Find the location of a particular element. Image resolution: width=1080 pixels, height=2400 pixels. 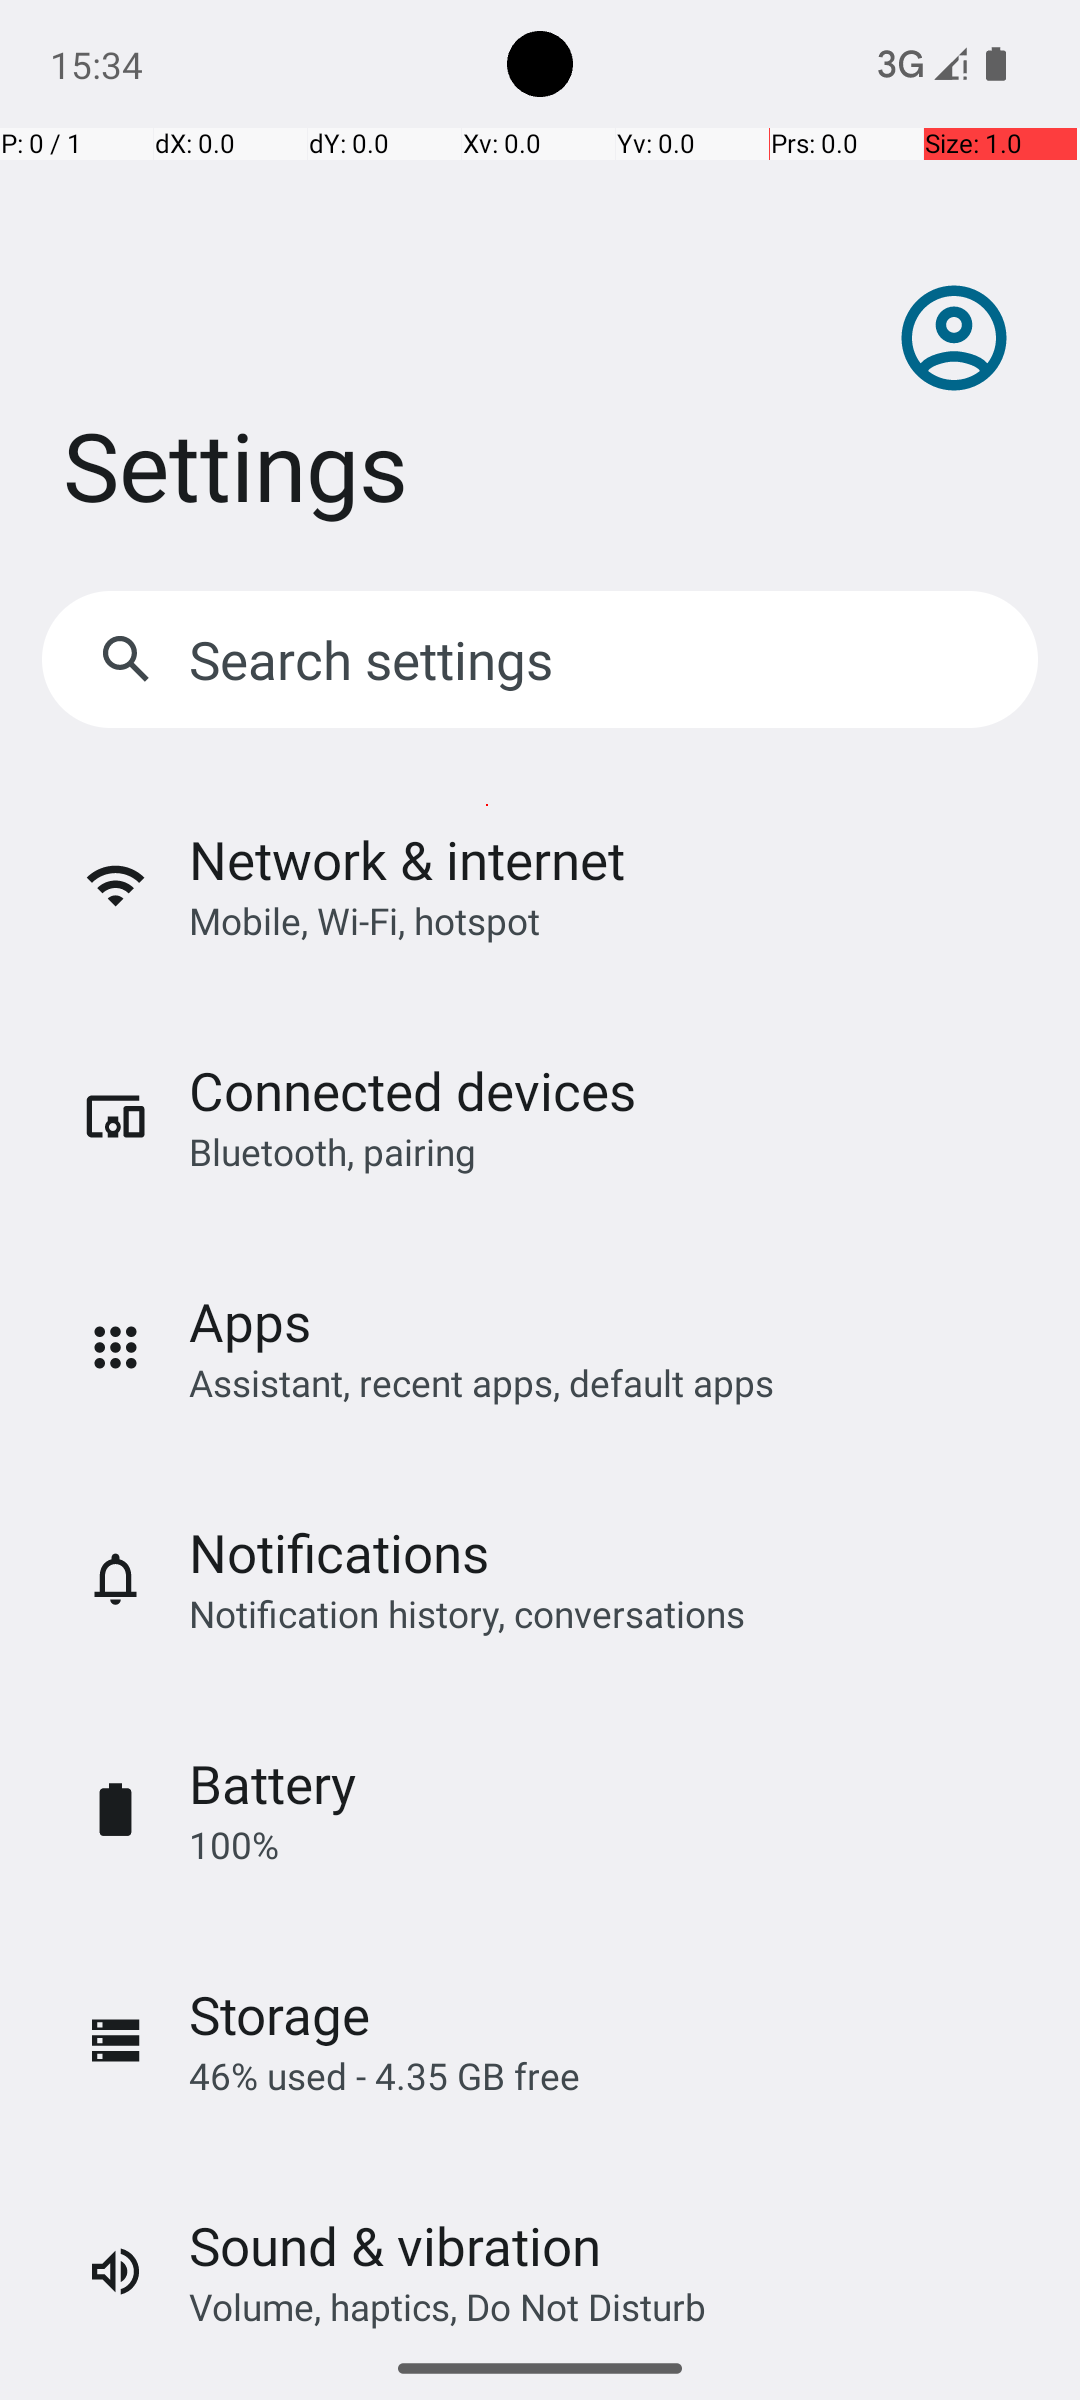

46% used - 4.35 GB free is located at coordinates (384, 2076).